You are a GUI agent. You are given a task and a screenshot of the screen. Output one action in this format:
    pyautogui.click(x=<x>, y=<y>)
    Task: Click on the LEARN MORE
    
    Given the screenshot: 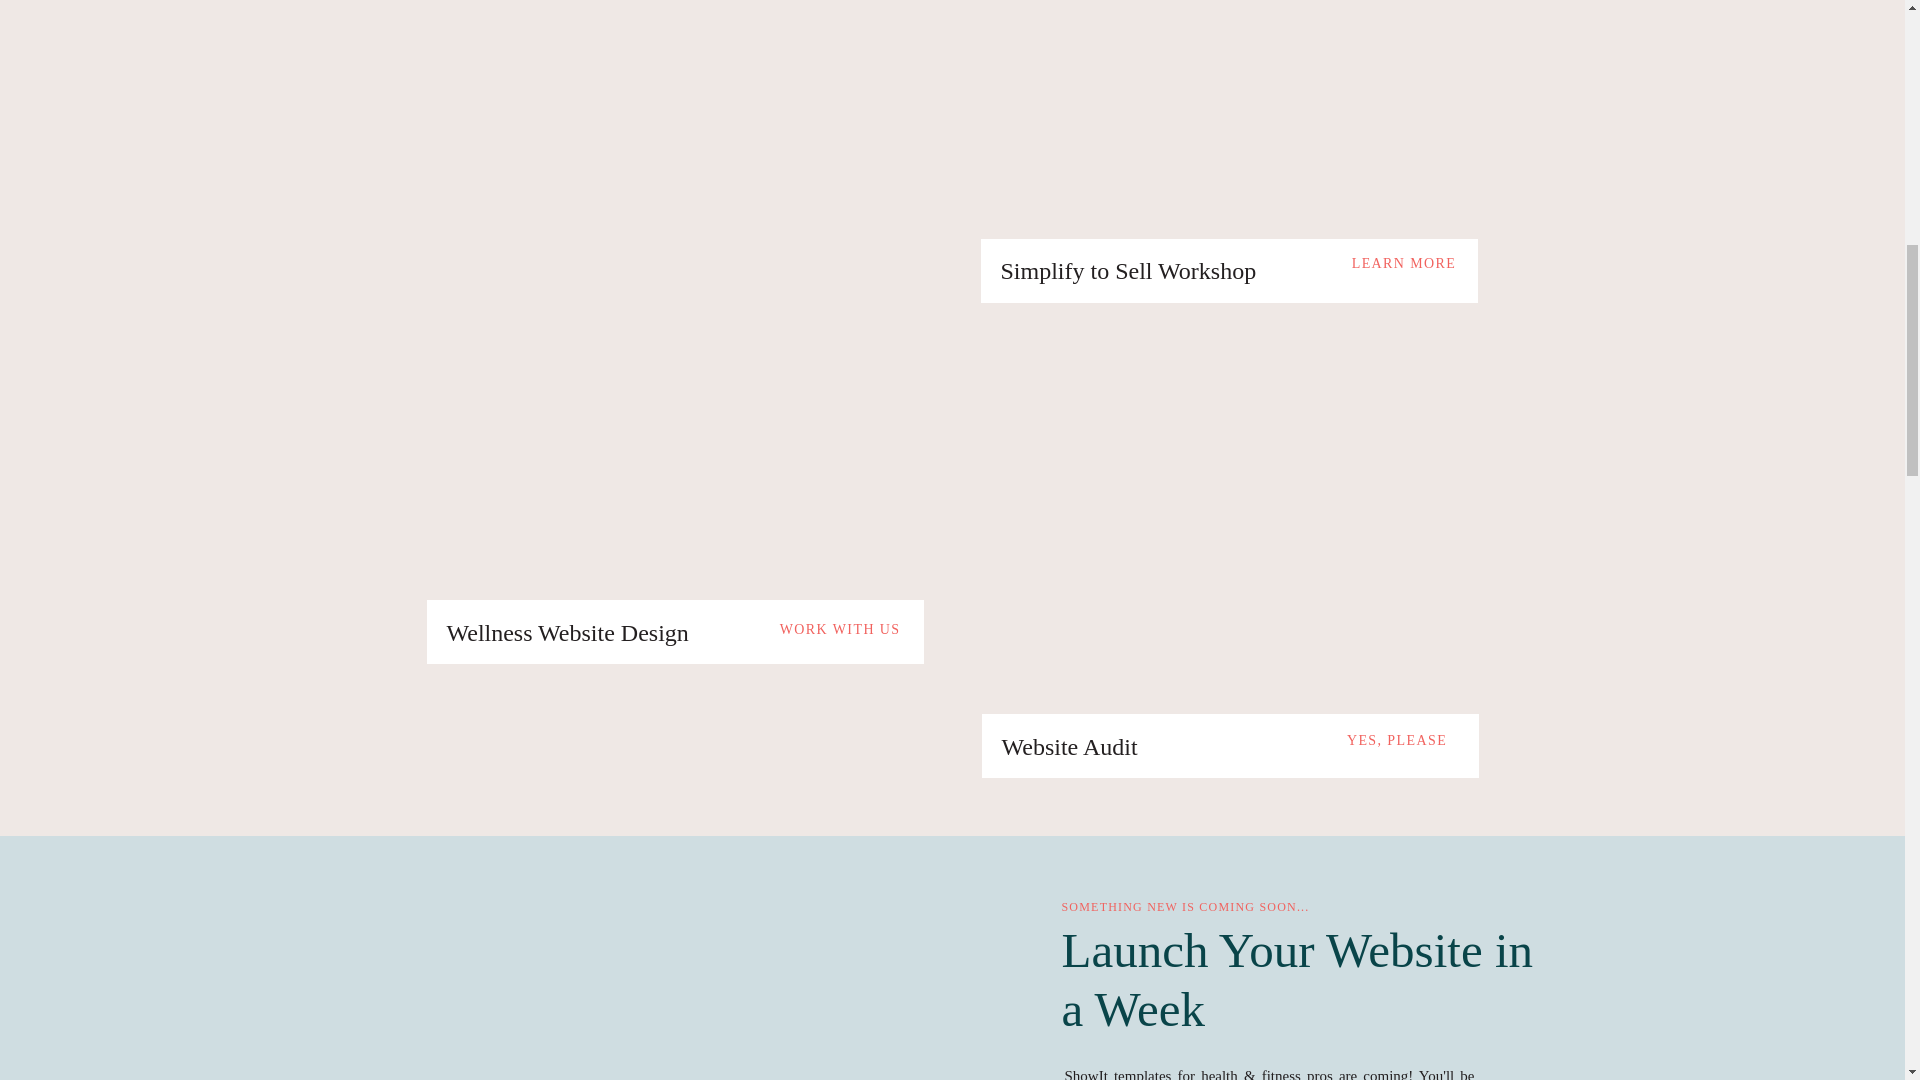 What is the action you would take?
    pyautogui.click(x=1404, y=261)
    